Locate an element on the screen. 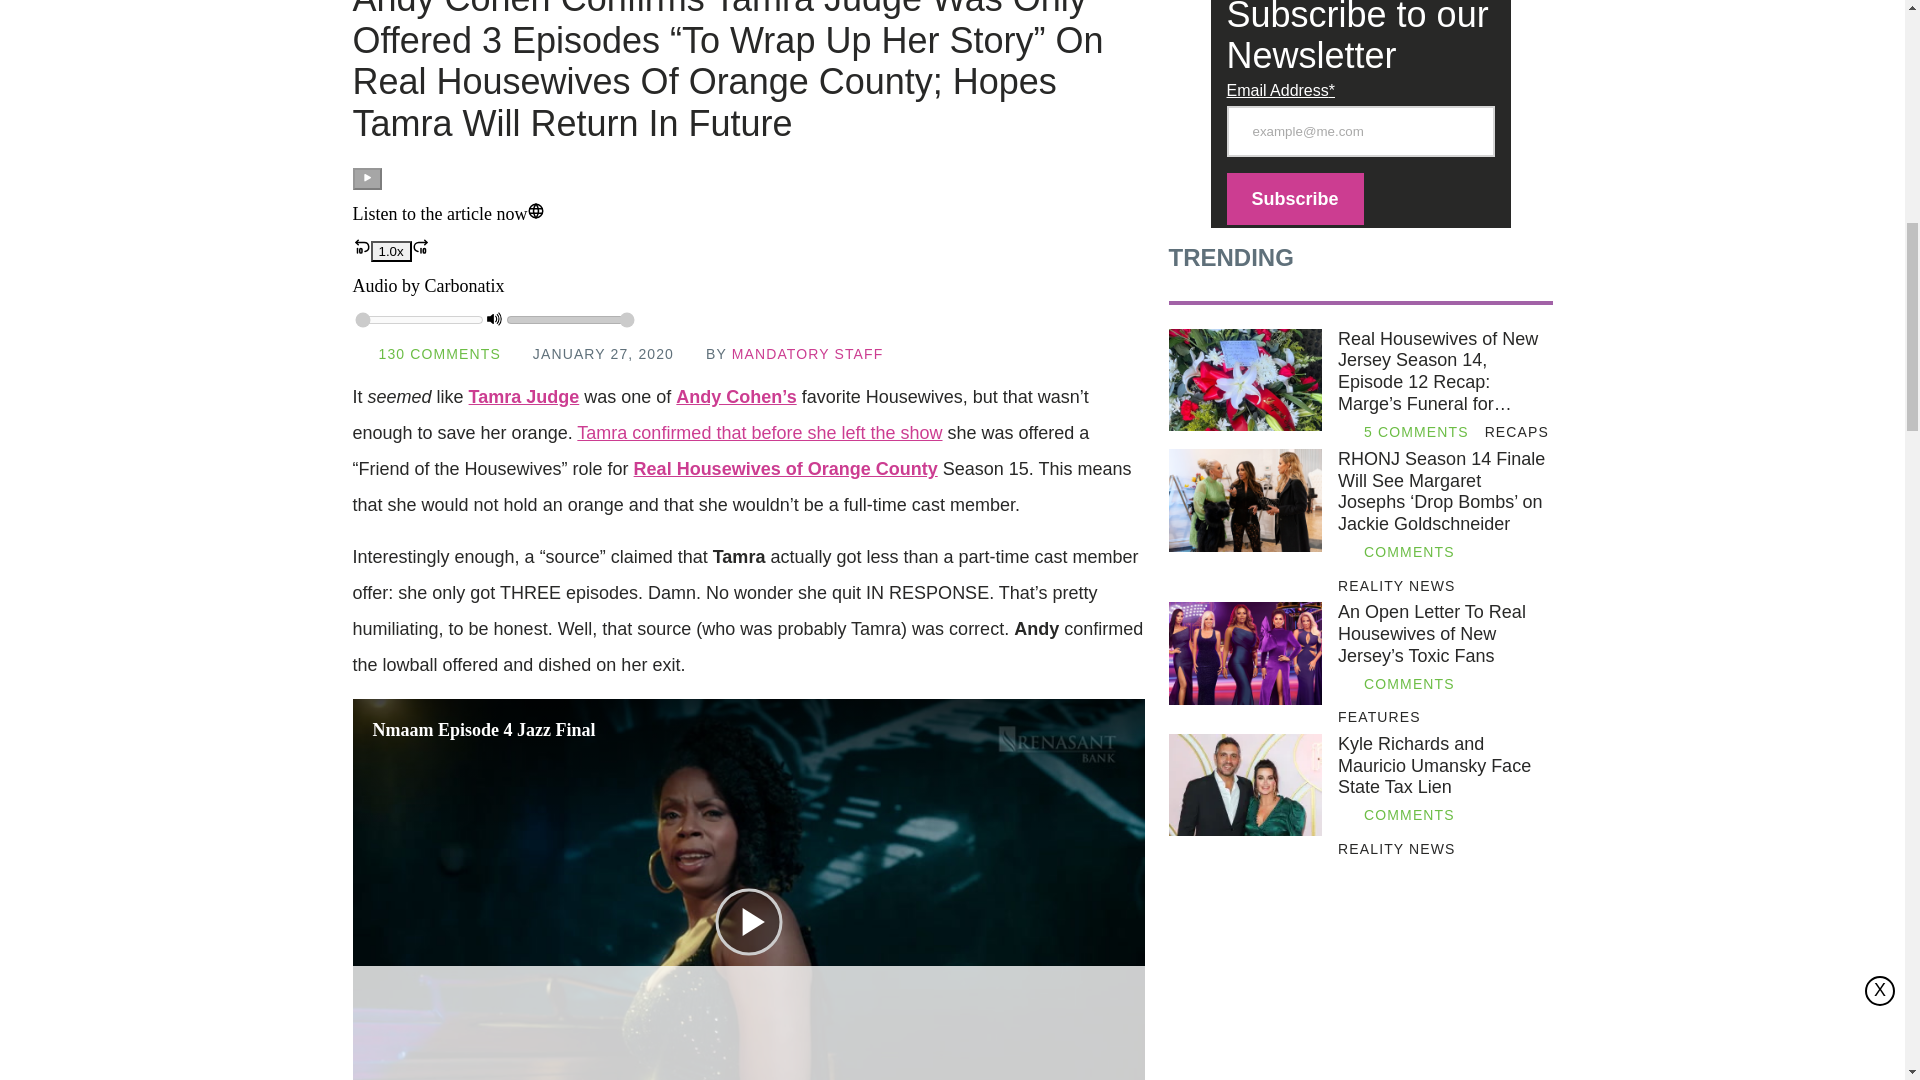 This screenshot has height=1080, width=1920. Kyle Richards and Mauricio Umansky Face State Tax Lien is located at coordinates (1244, 784).